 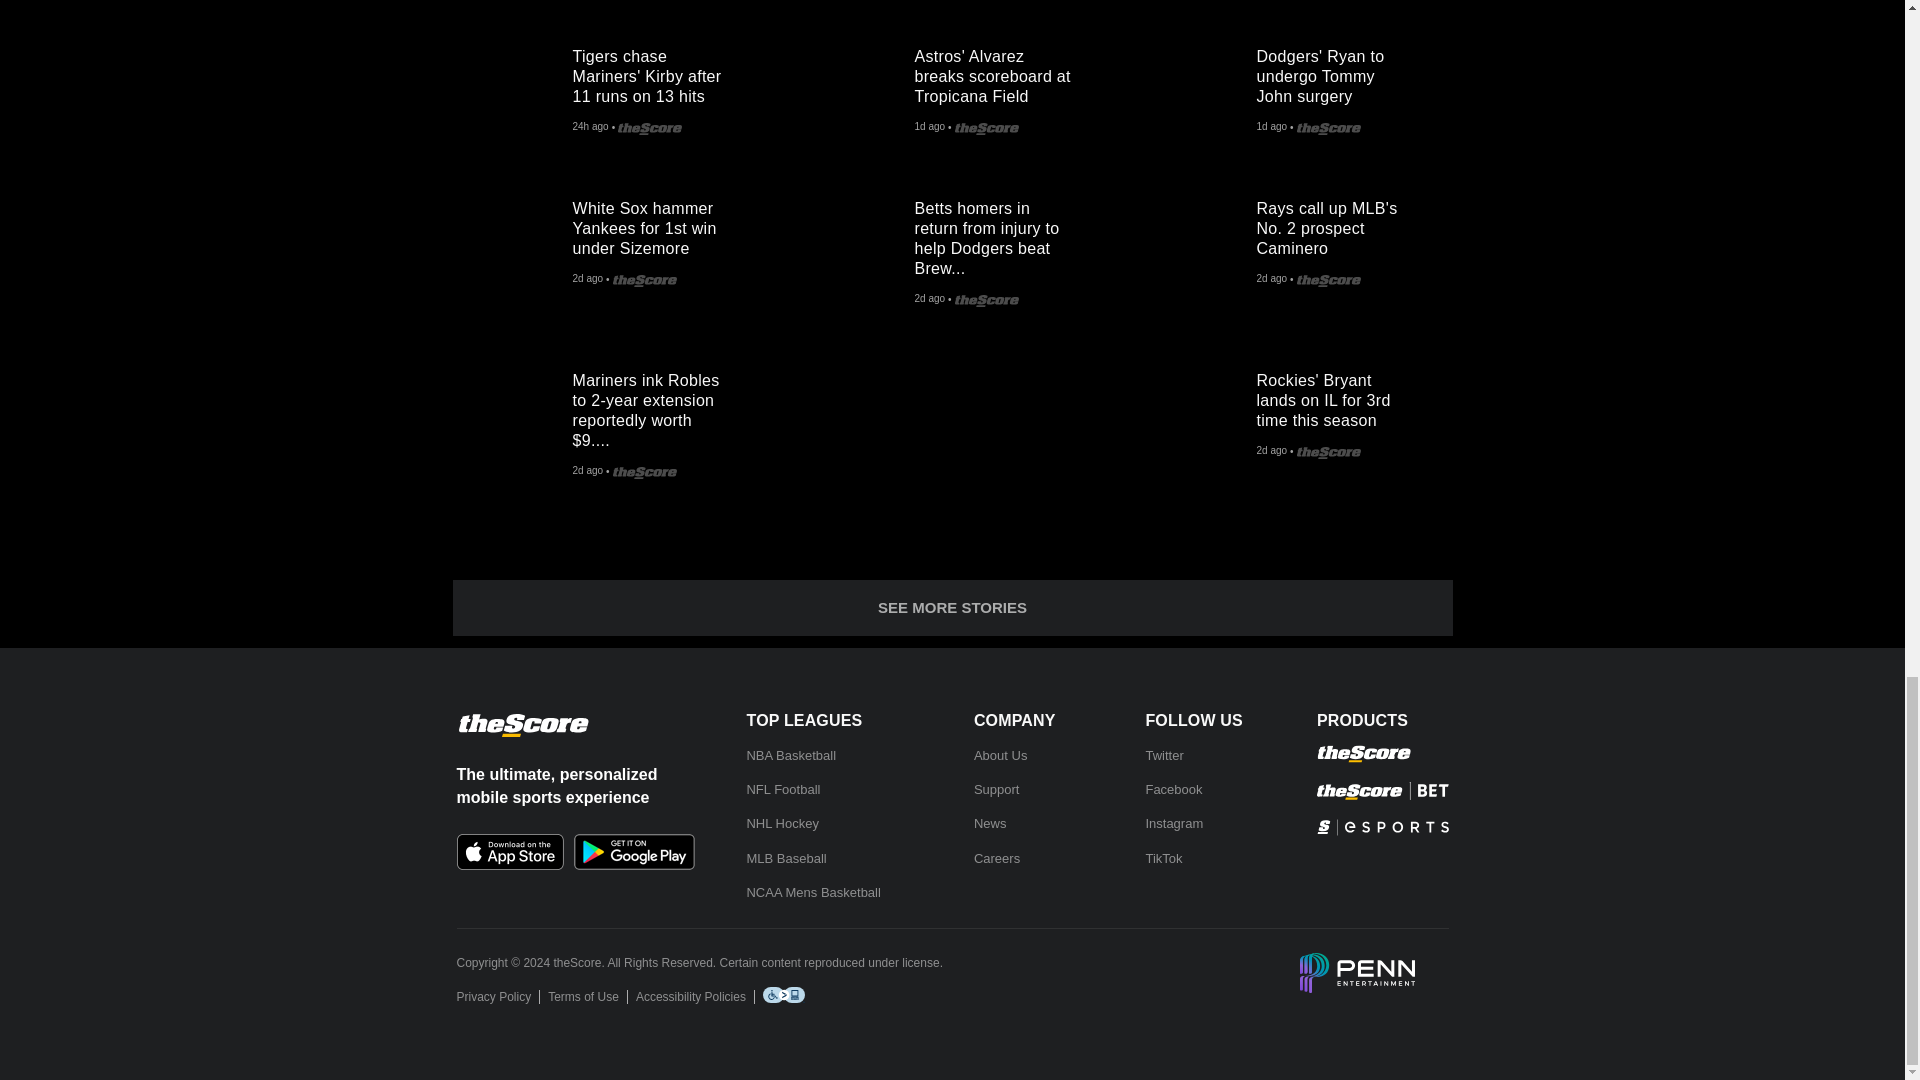 What do you see at coordinates (590, 128) in the screenshot?
I see `2024-08-14T00:14:30.000Z` at bounding box center [590, 128].